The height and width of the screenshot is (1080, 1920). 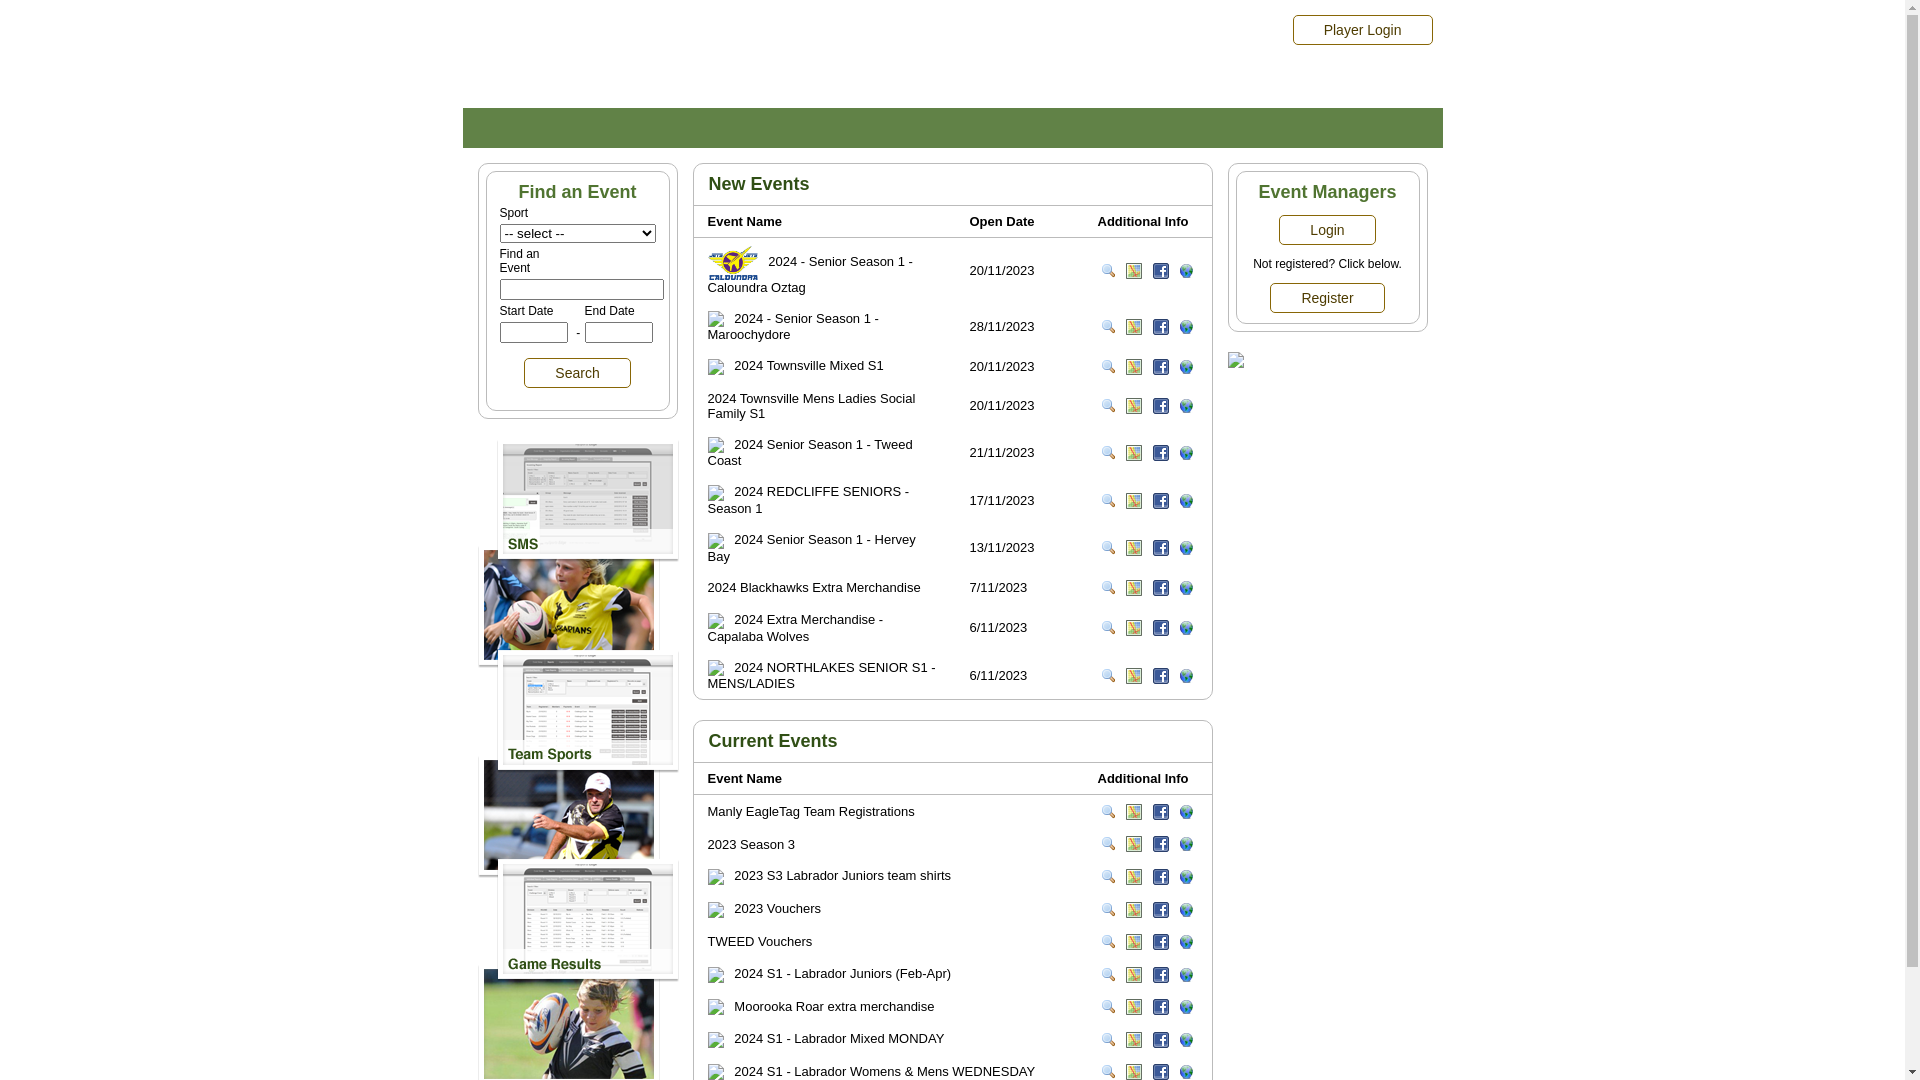 I want to click on View on Map, so click(x=1134, y=1040).